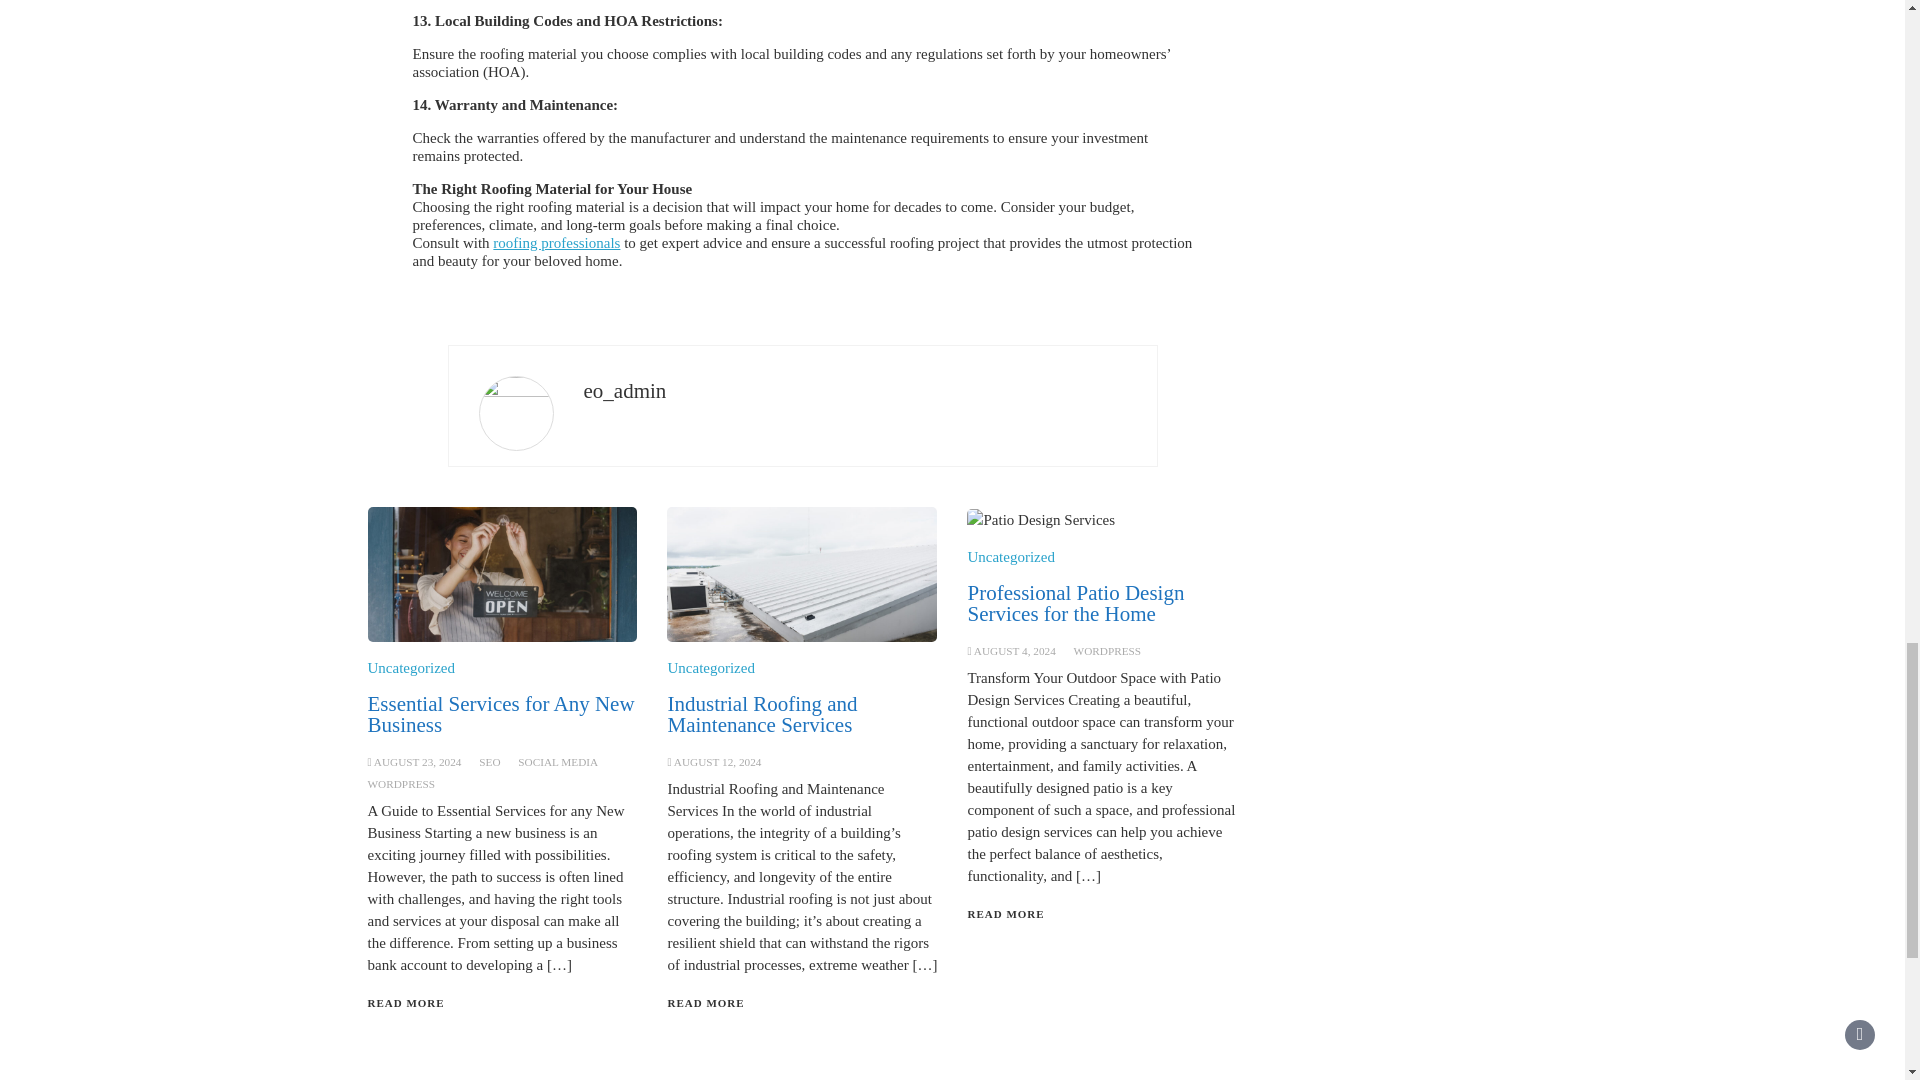 This screenshot has width=1920, height=1080. I want to click on READ MORE, so click(406, 1002).